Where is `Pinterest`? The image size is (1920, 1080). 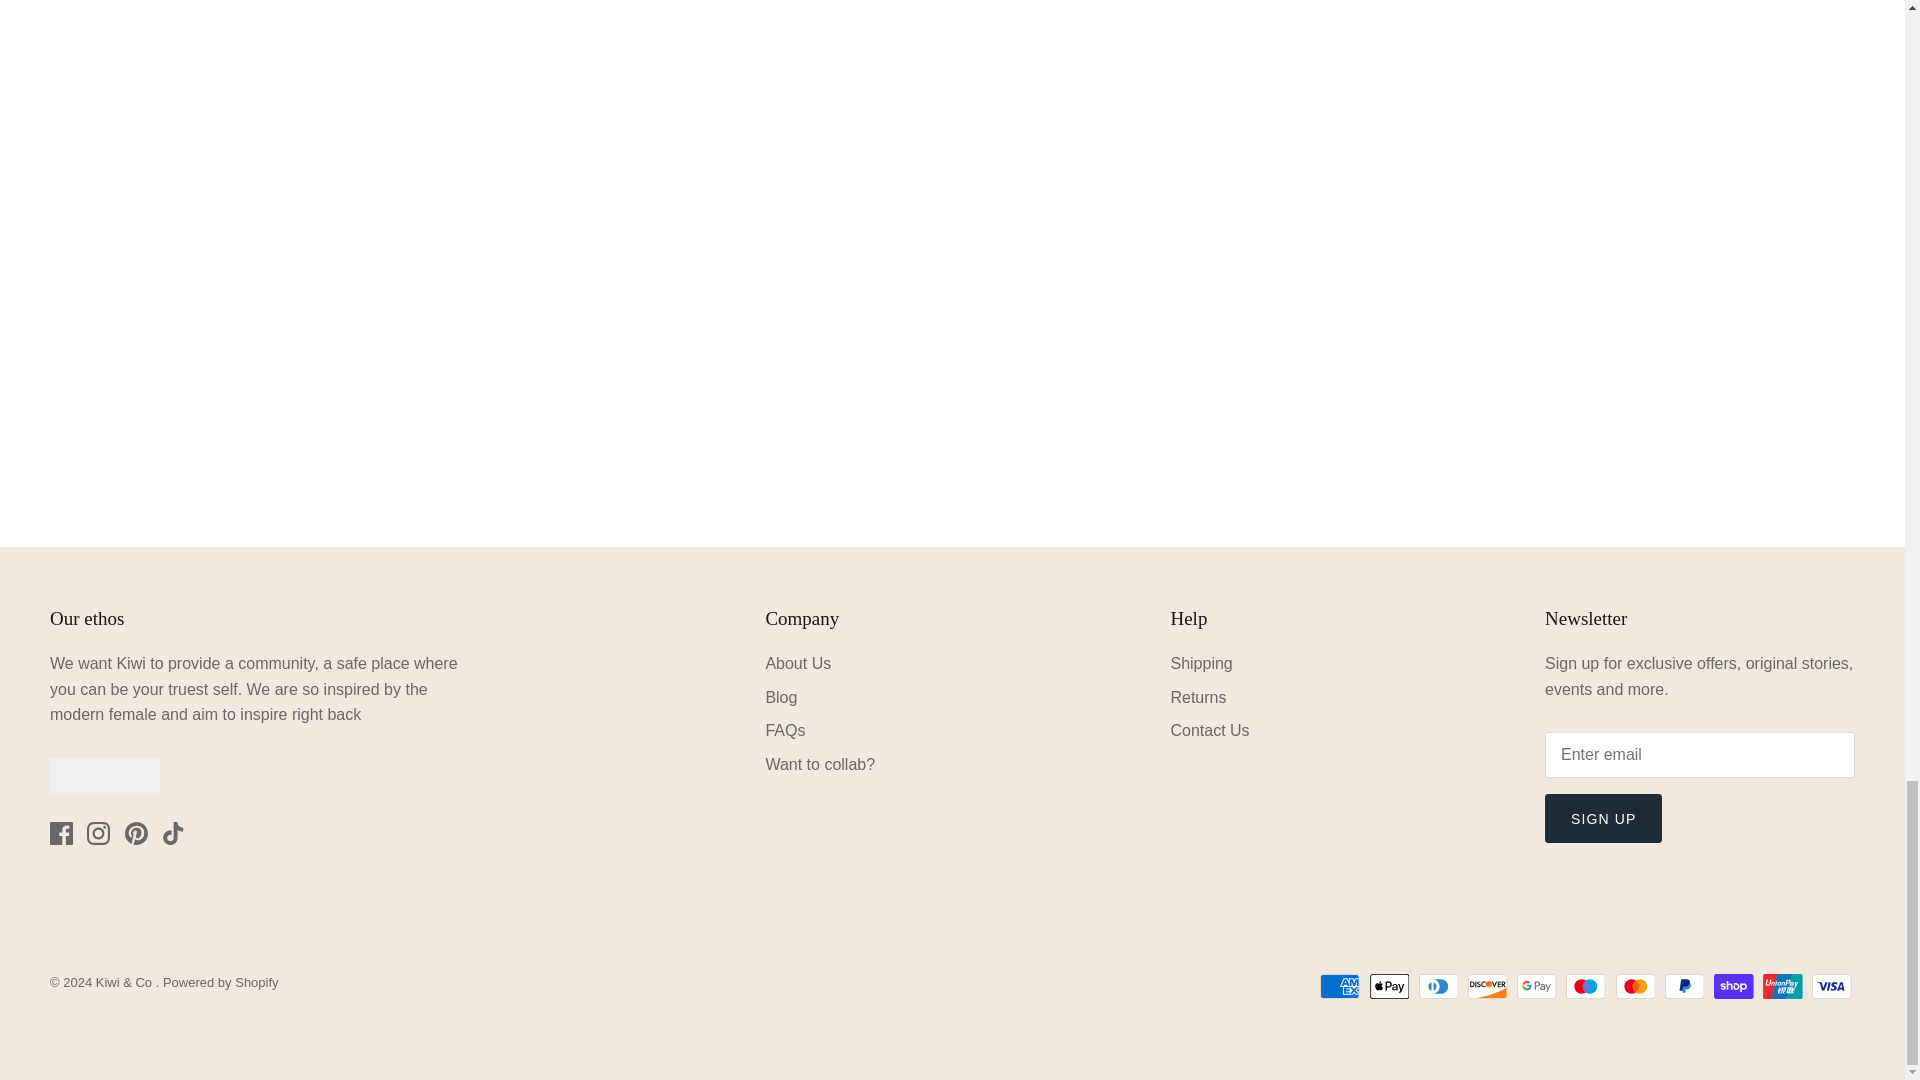
Pinterest is located at coordinates (136, 832).